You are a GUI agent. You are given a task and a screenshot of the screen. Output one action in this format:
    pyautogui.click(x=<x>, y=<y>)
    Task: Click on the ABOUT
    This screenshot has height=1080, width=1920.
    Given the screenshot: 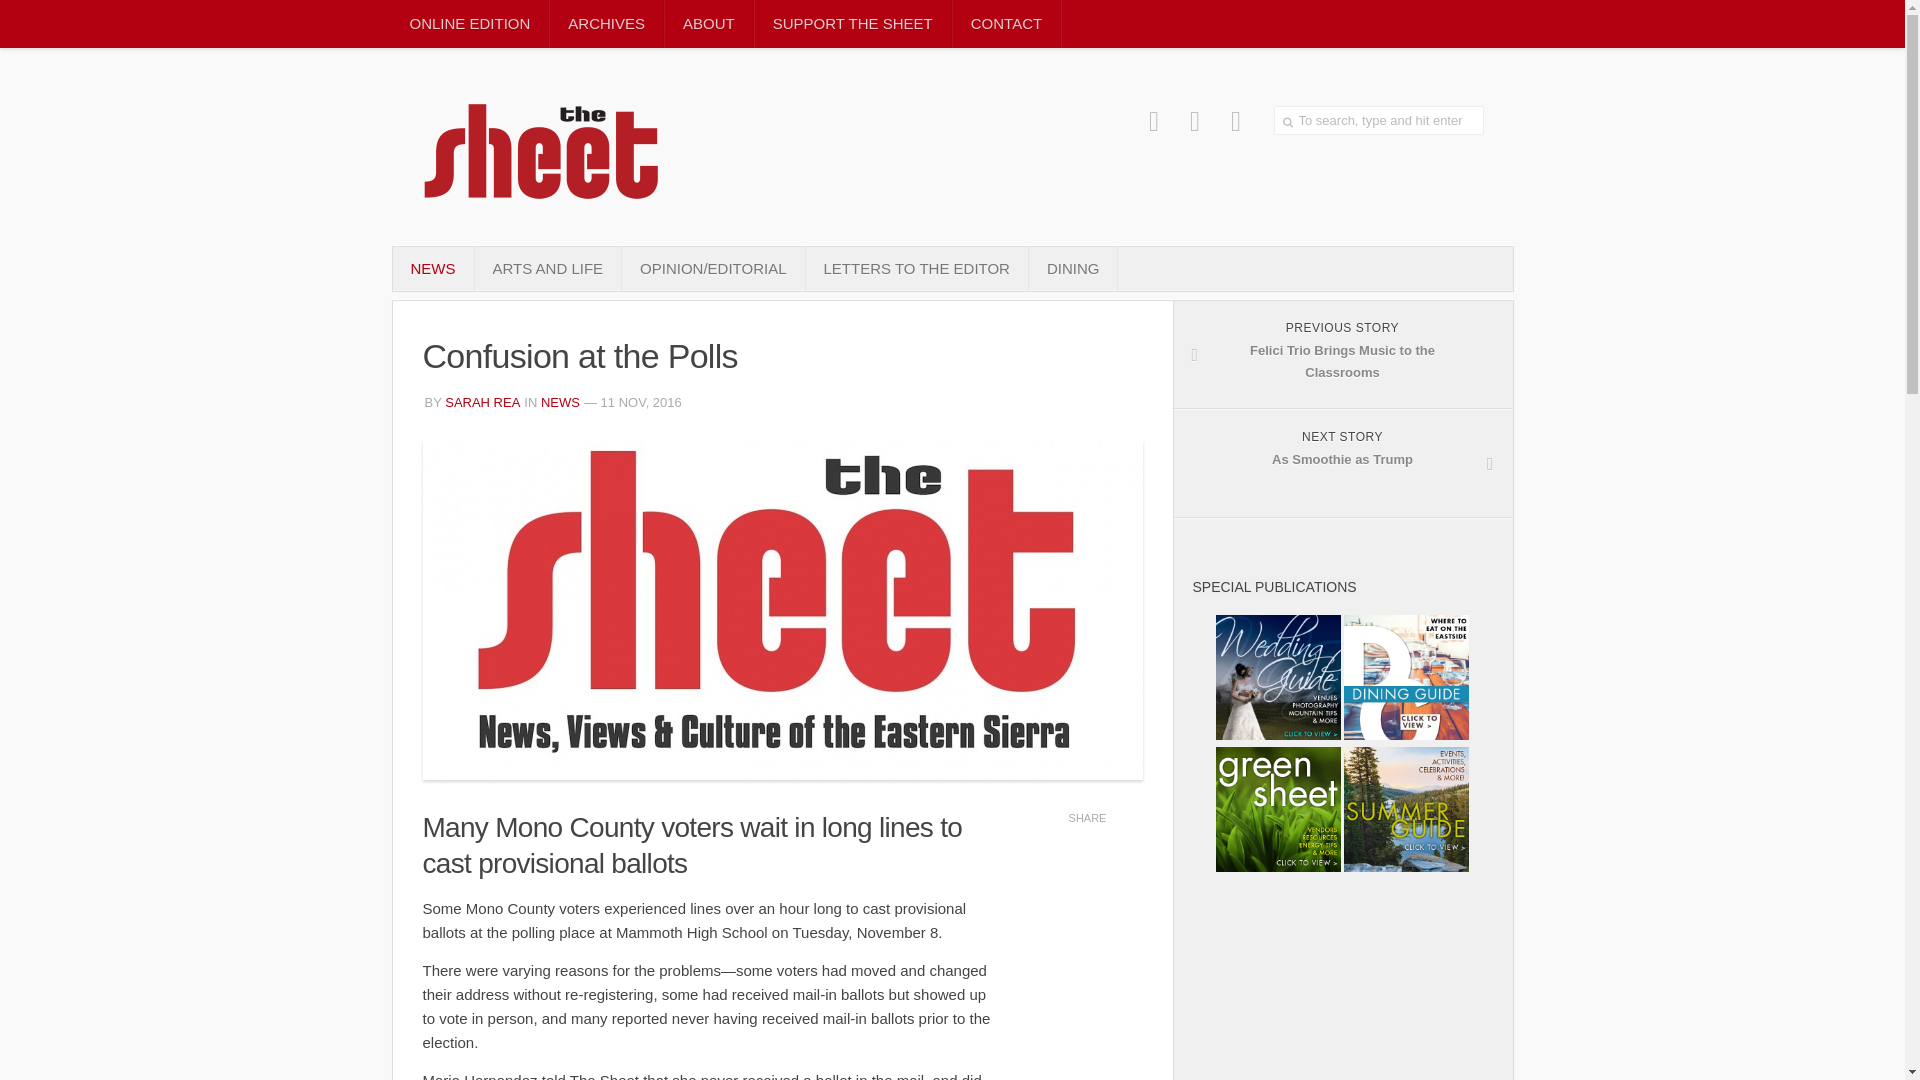 What is the action you would take?
    pyautogui.click(x=708, y=24)
    